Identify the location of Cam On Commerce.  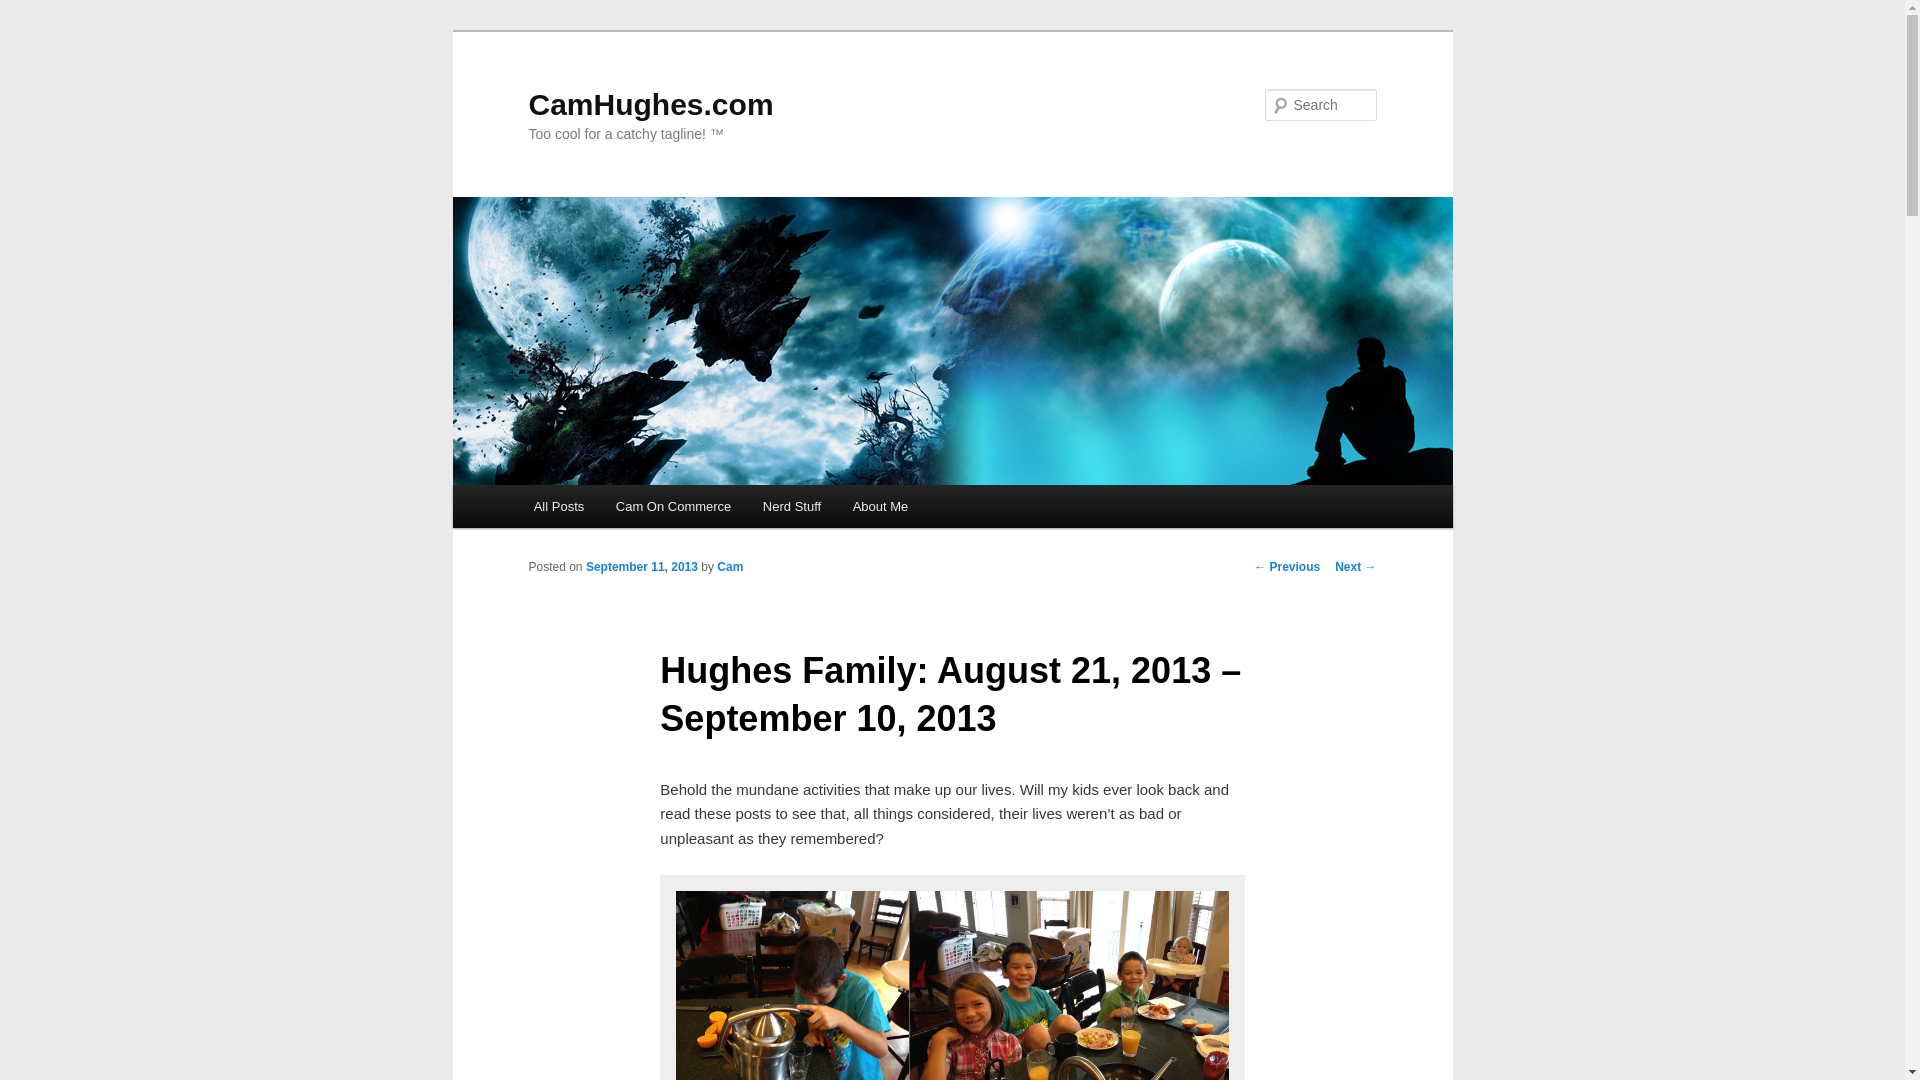
(672, 506).